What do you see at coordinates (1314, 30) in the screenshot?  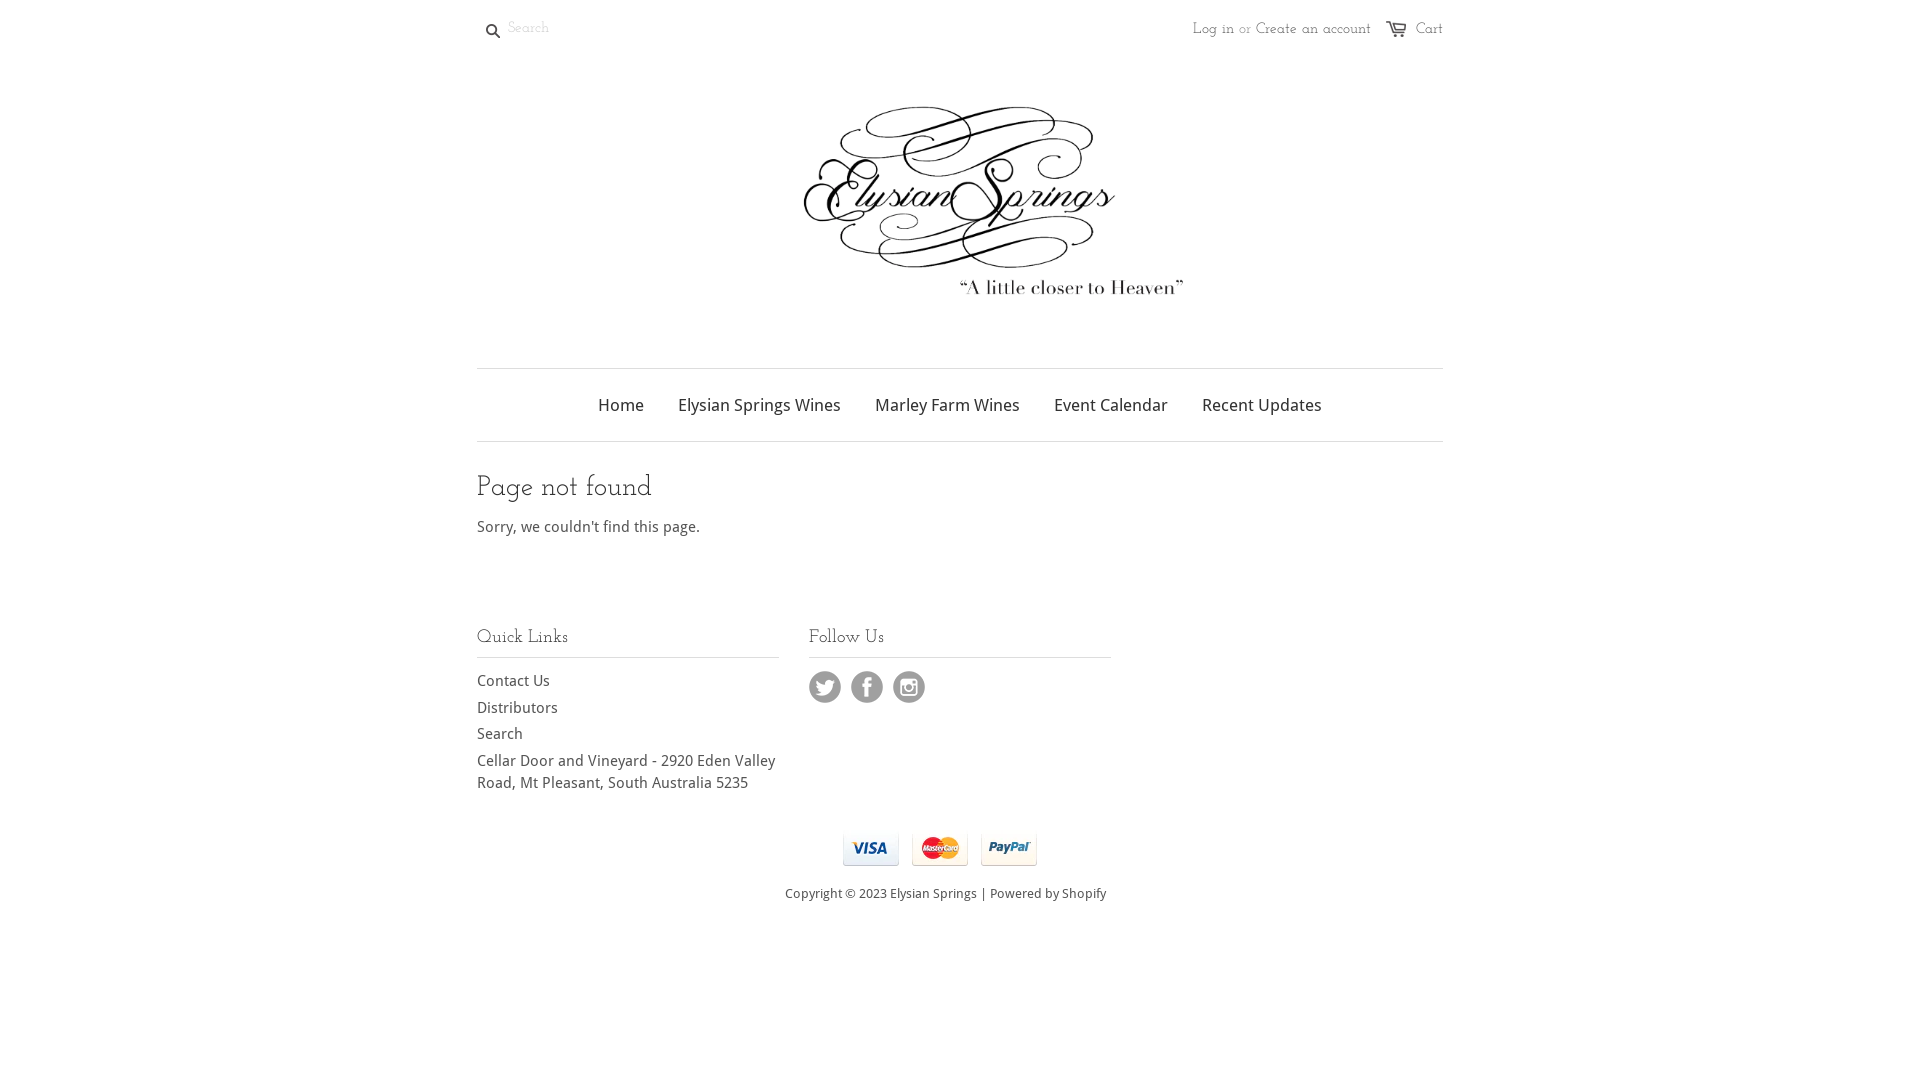 I see `Create an account` at bounding box center [1314, 30].